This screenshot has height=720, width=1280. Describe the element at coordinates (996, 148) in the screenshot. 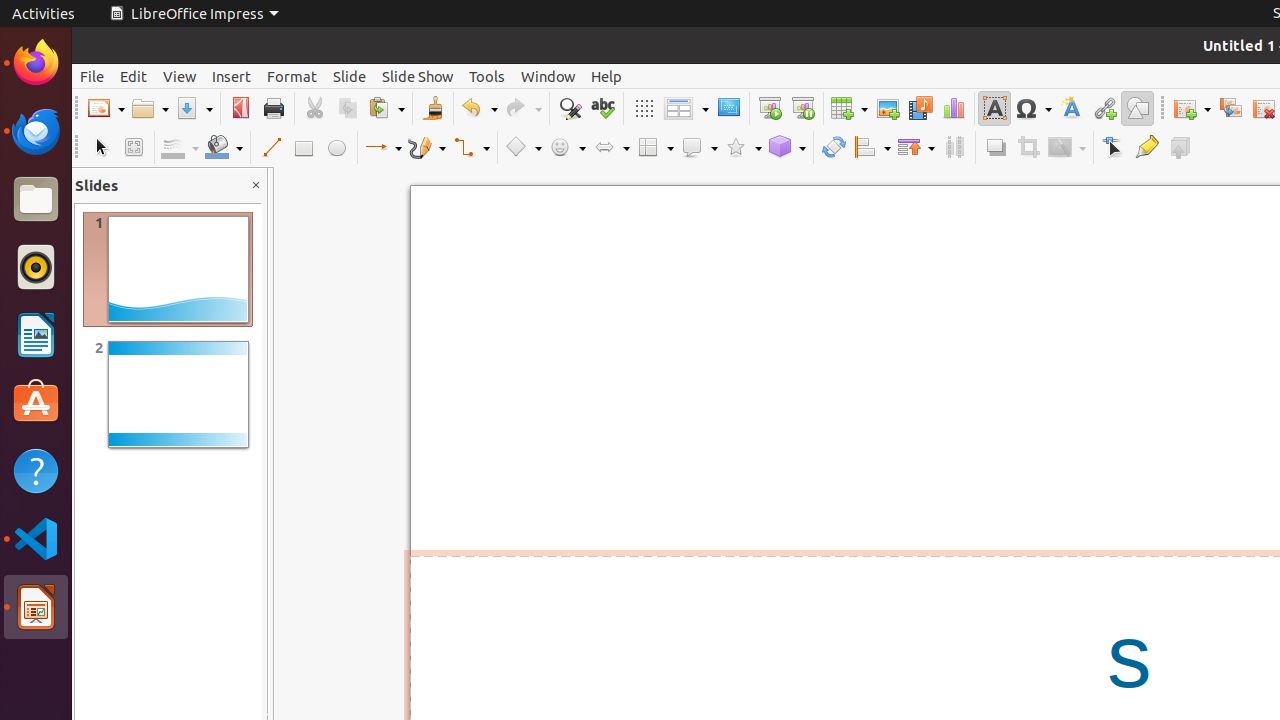

I see `Shadow` at that location.